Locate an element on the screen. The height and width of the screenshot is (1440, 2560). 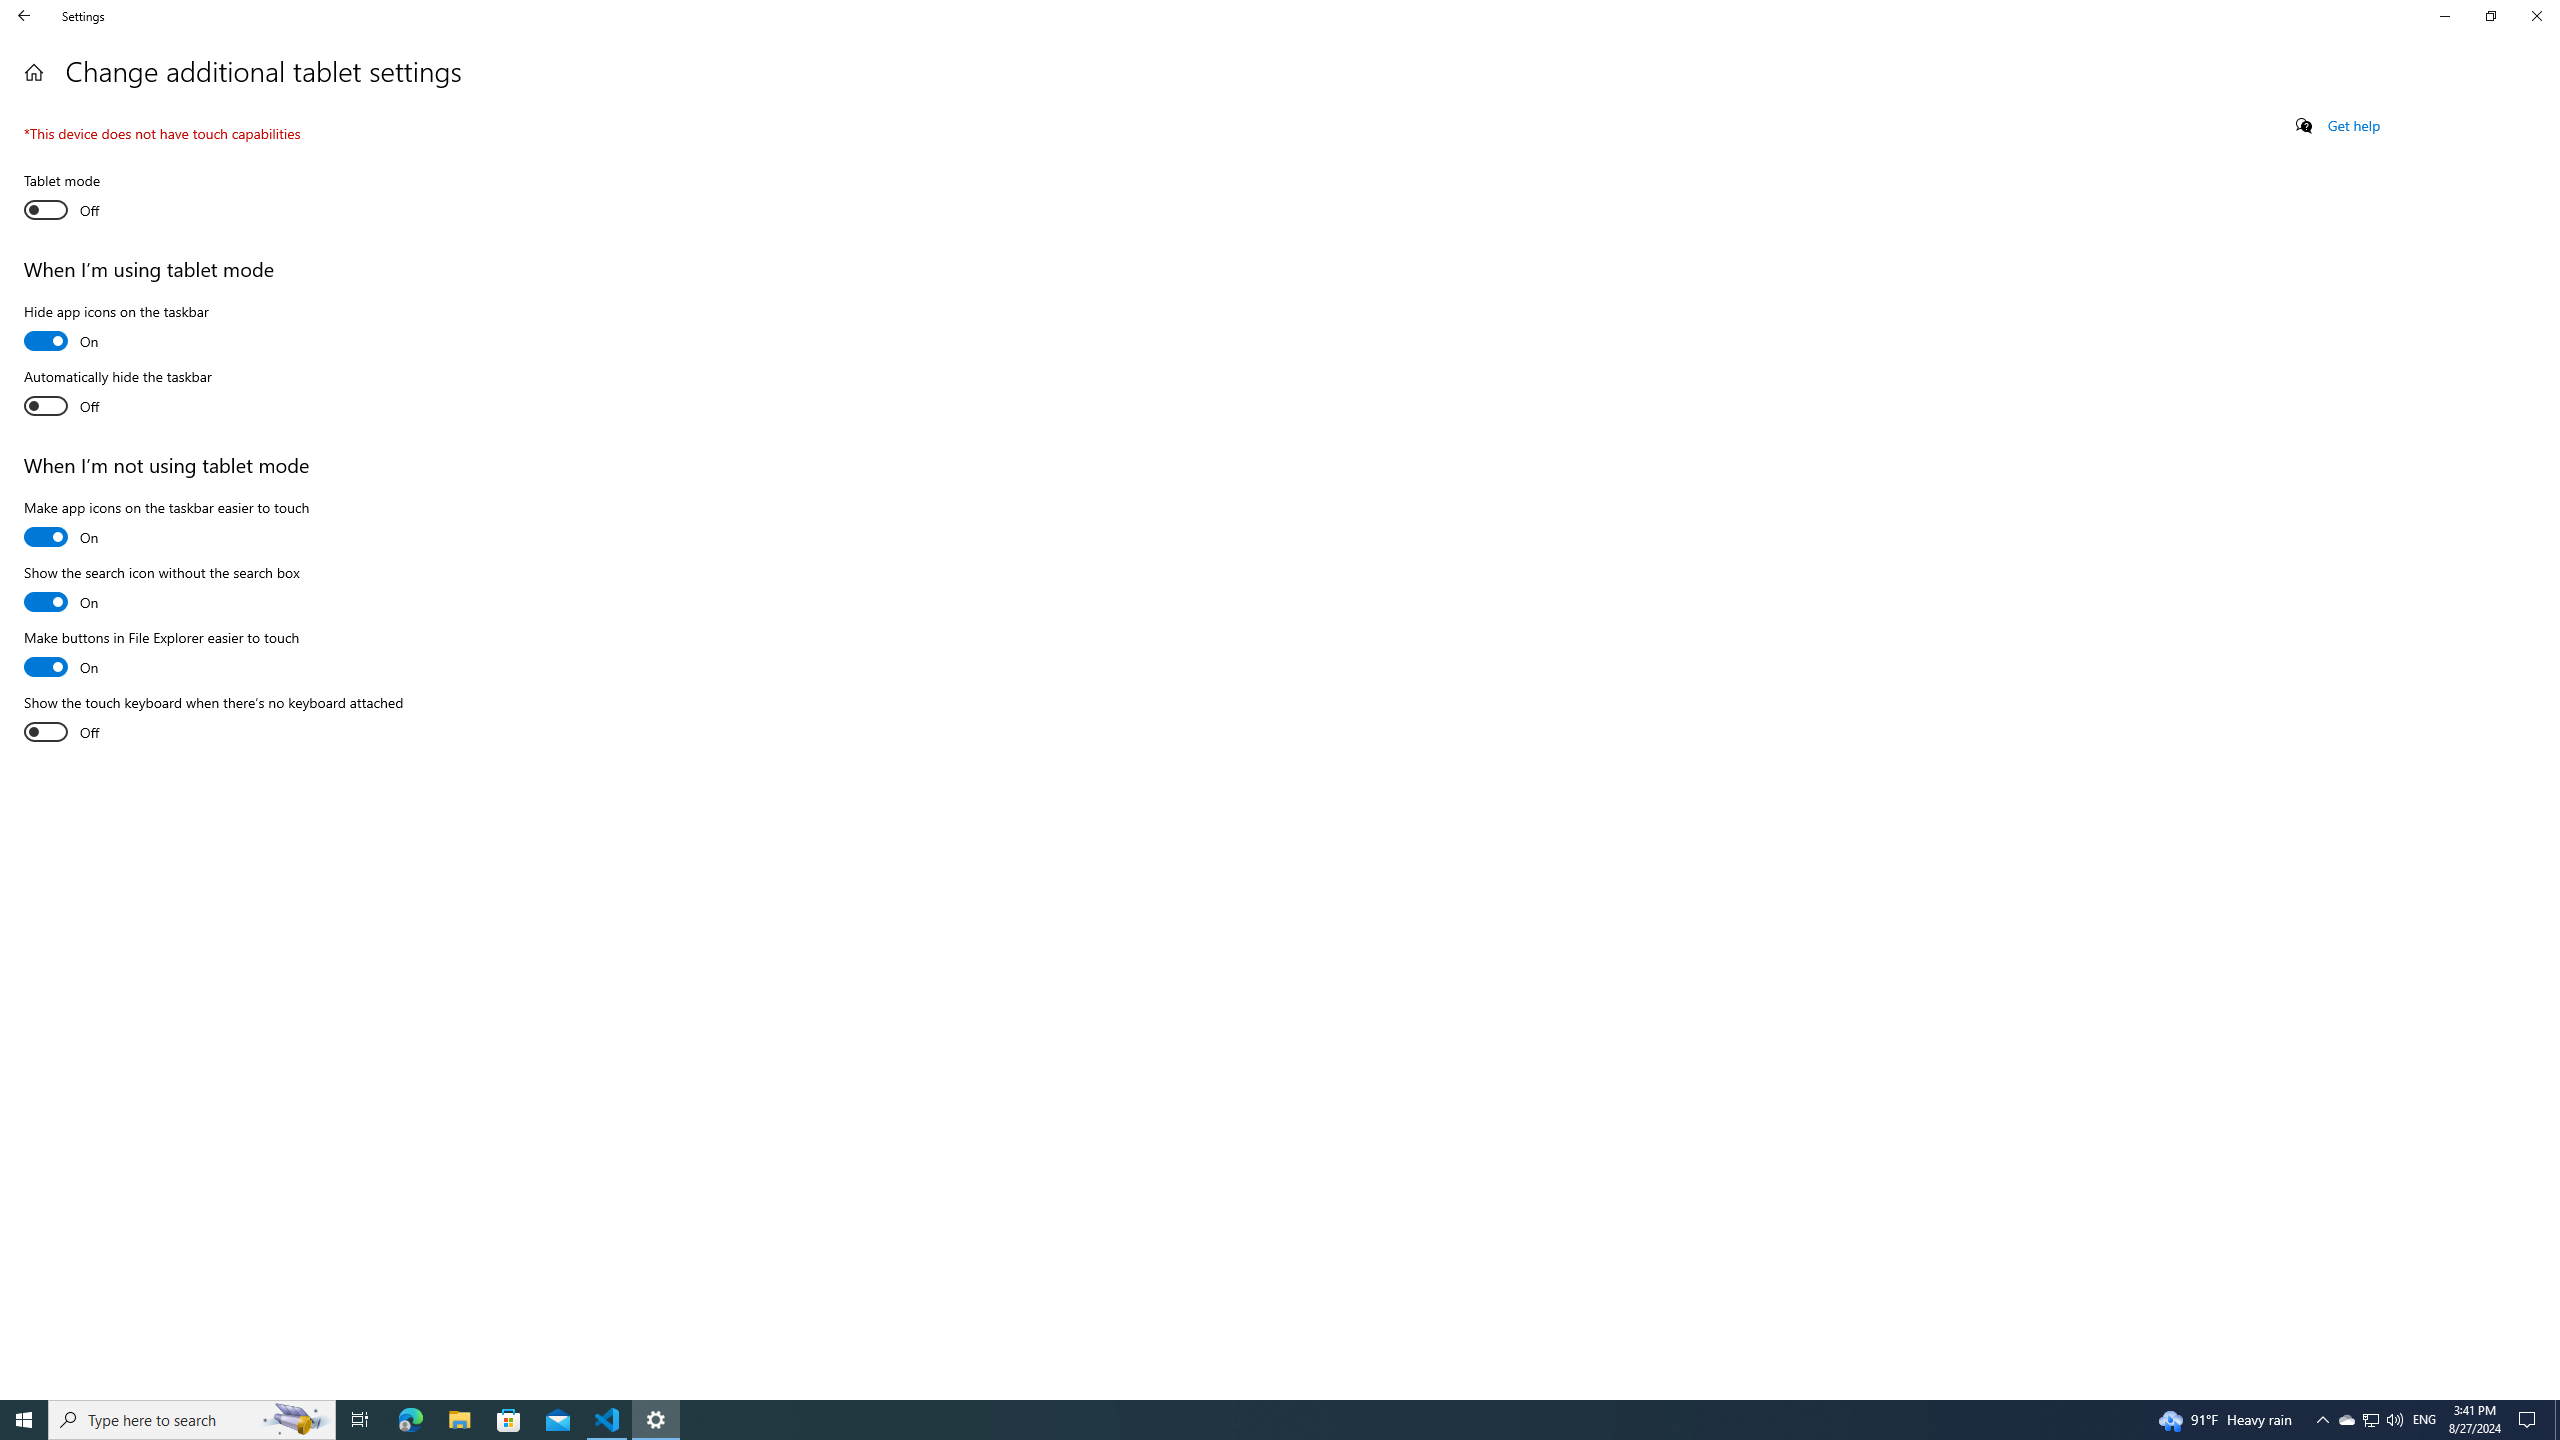
Hide app icons on the taskbar is located at coordinates (116, 330).